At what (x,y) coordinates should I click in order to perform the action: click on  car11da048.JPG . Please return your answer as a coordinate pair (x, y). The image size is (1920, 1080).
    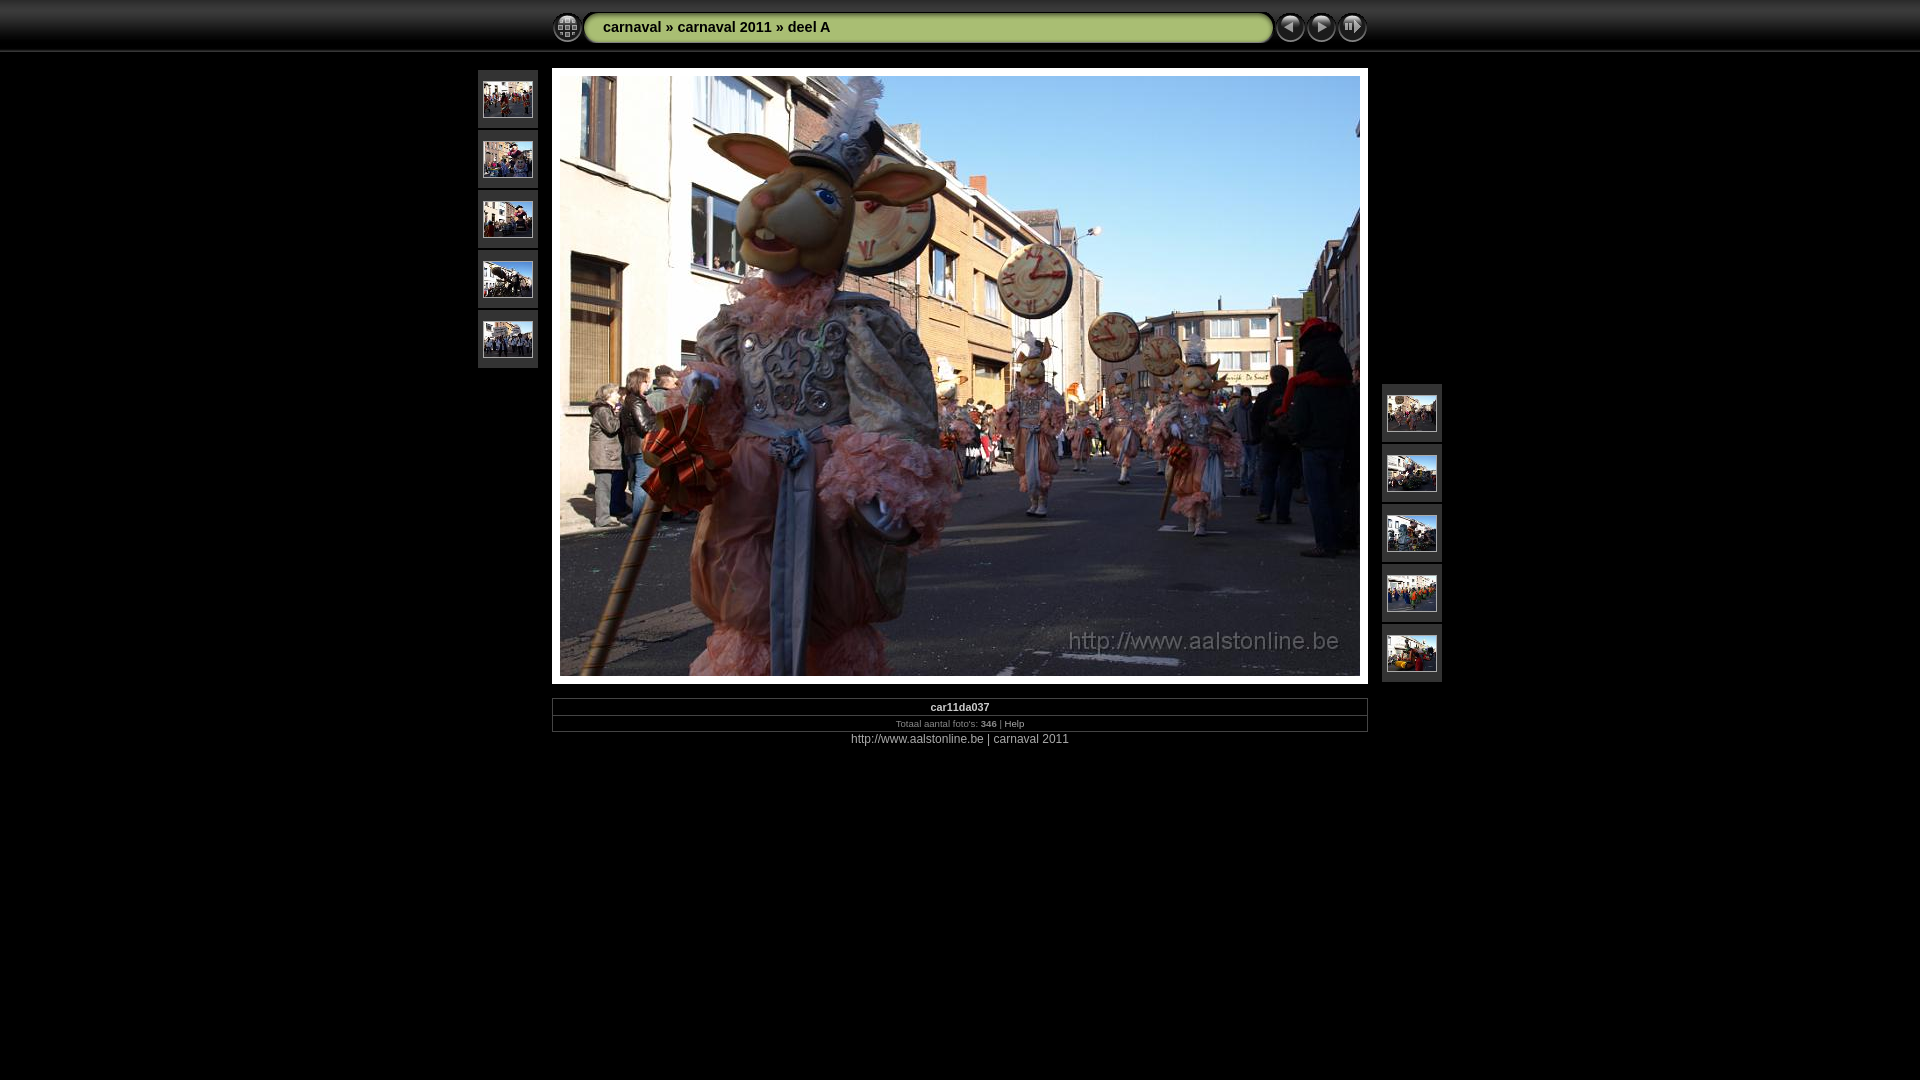
    Looking at the image, I should click on (1412, 592).